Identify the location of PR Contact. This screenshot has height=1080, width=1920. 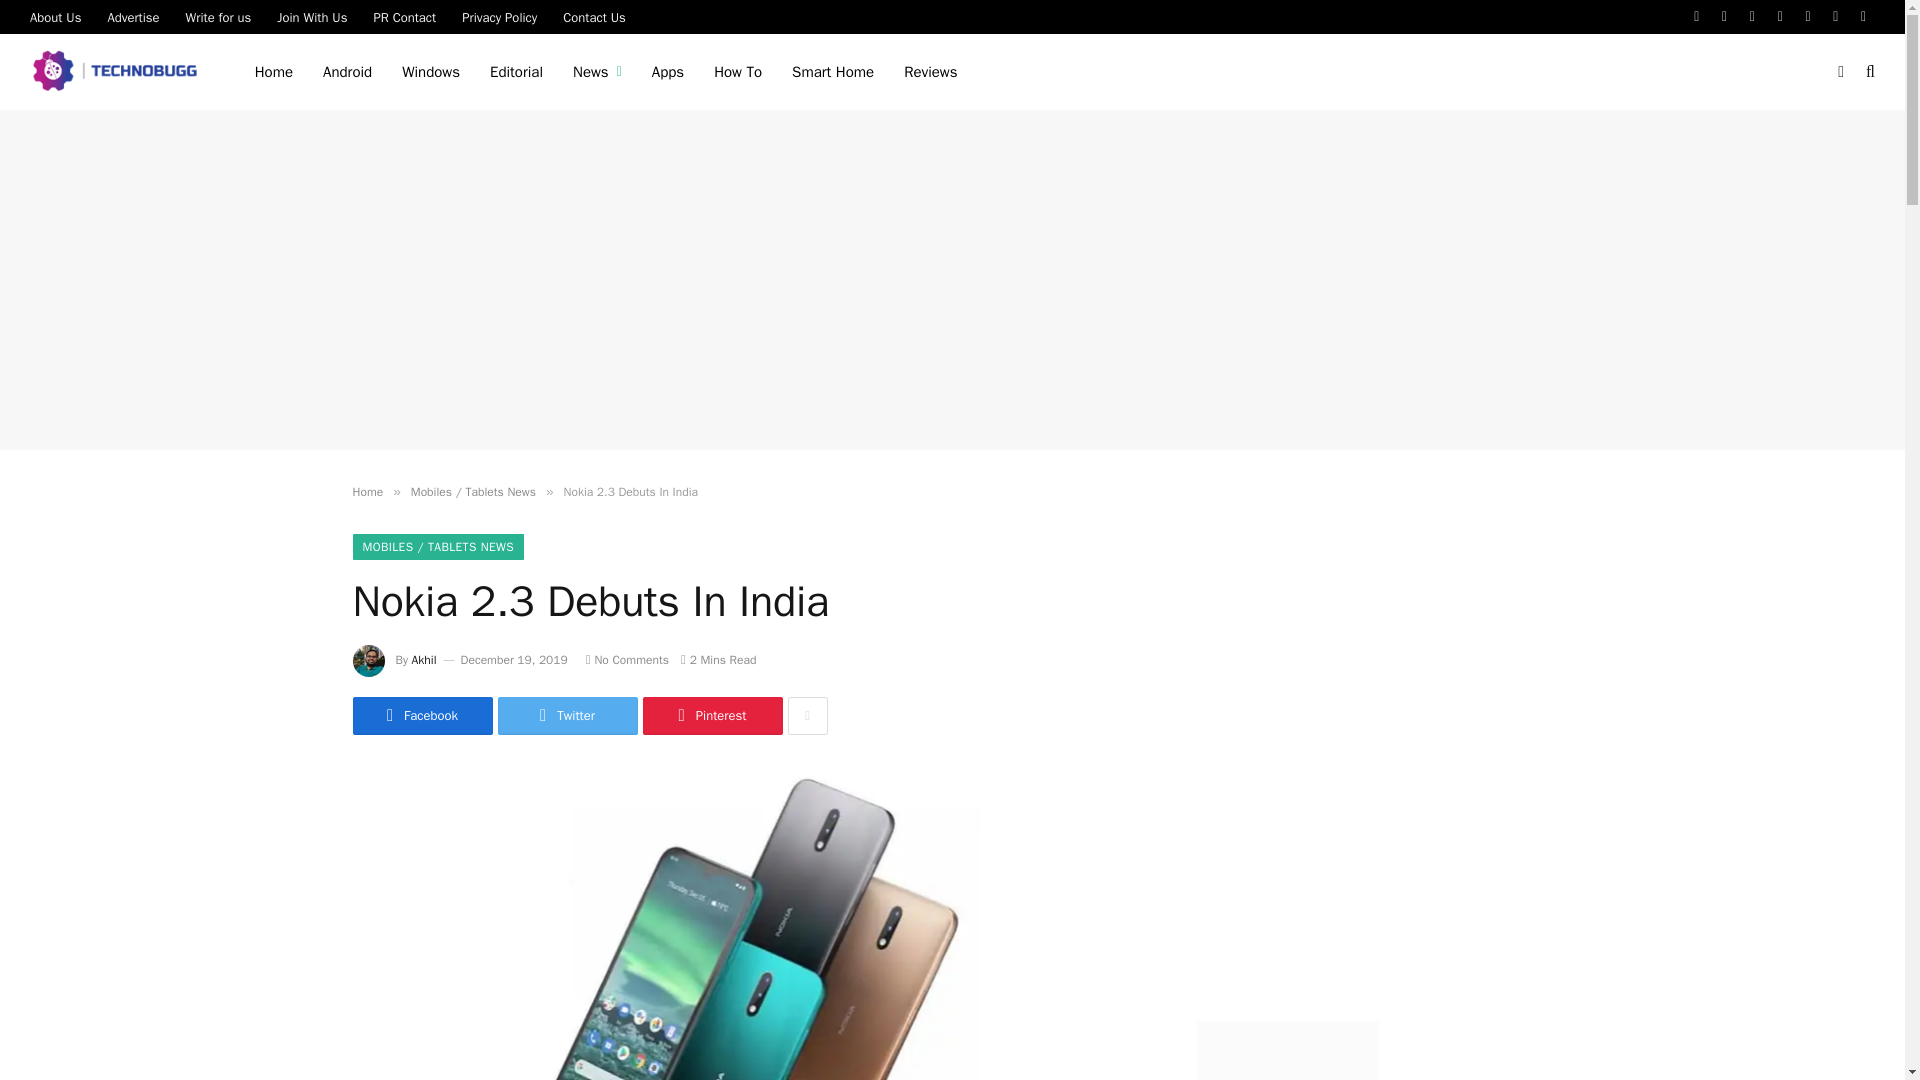
(404, 16).